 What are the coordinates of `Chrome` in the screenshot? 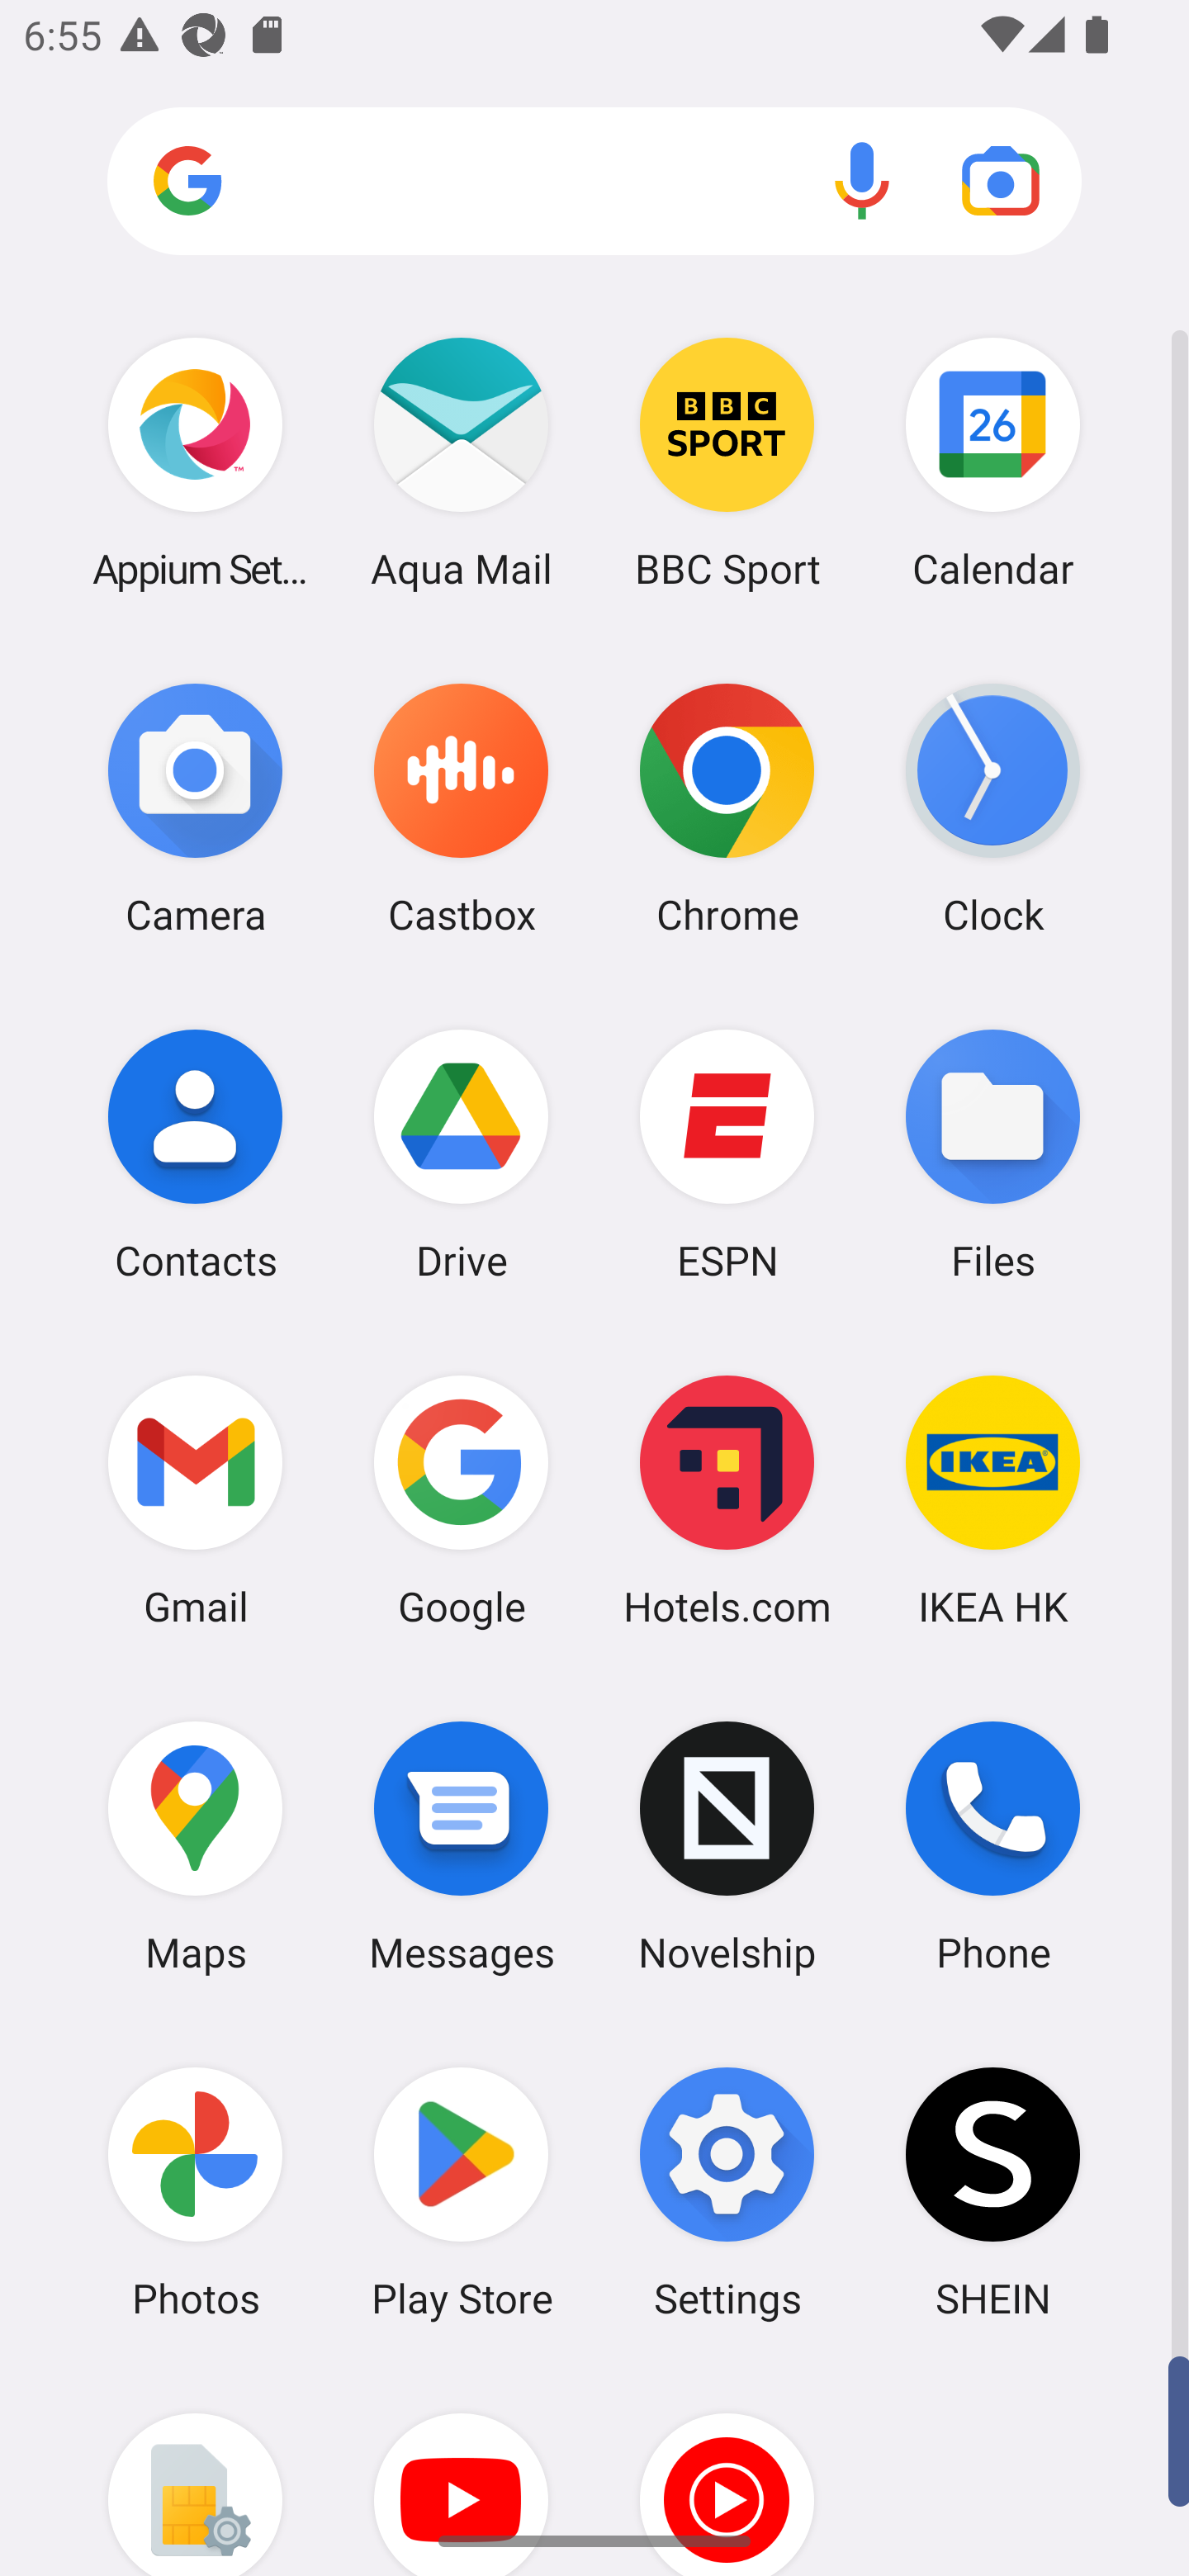 It's located at (727, 808).